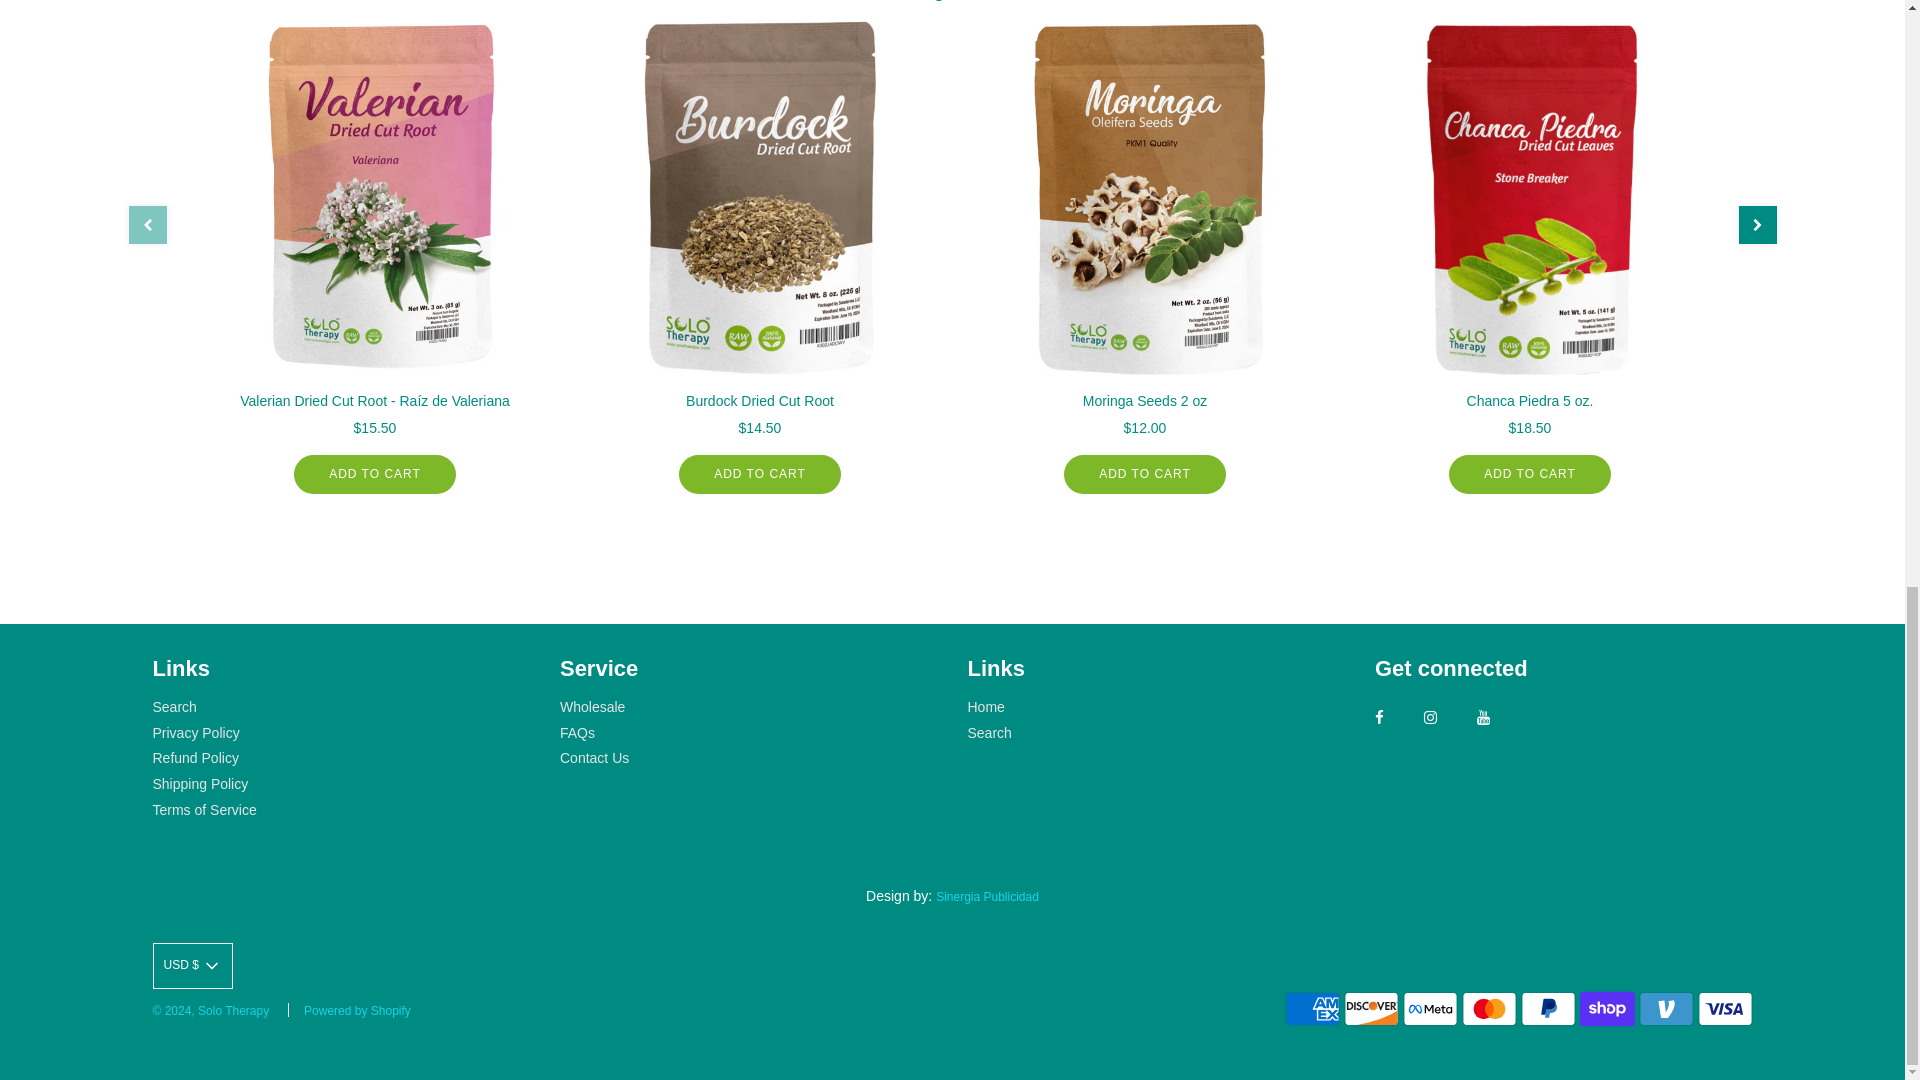 This screenshot has height=1080, width=1920. I want to click on Shop Pay, so click(1608, 1009).